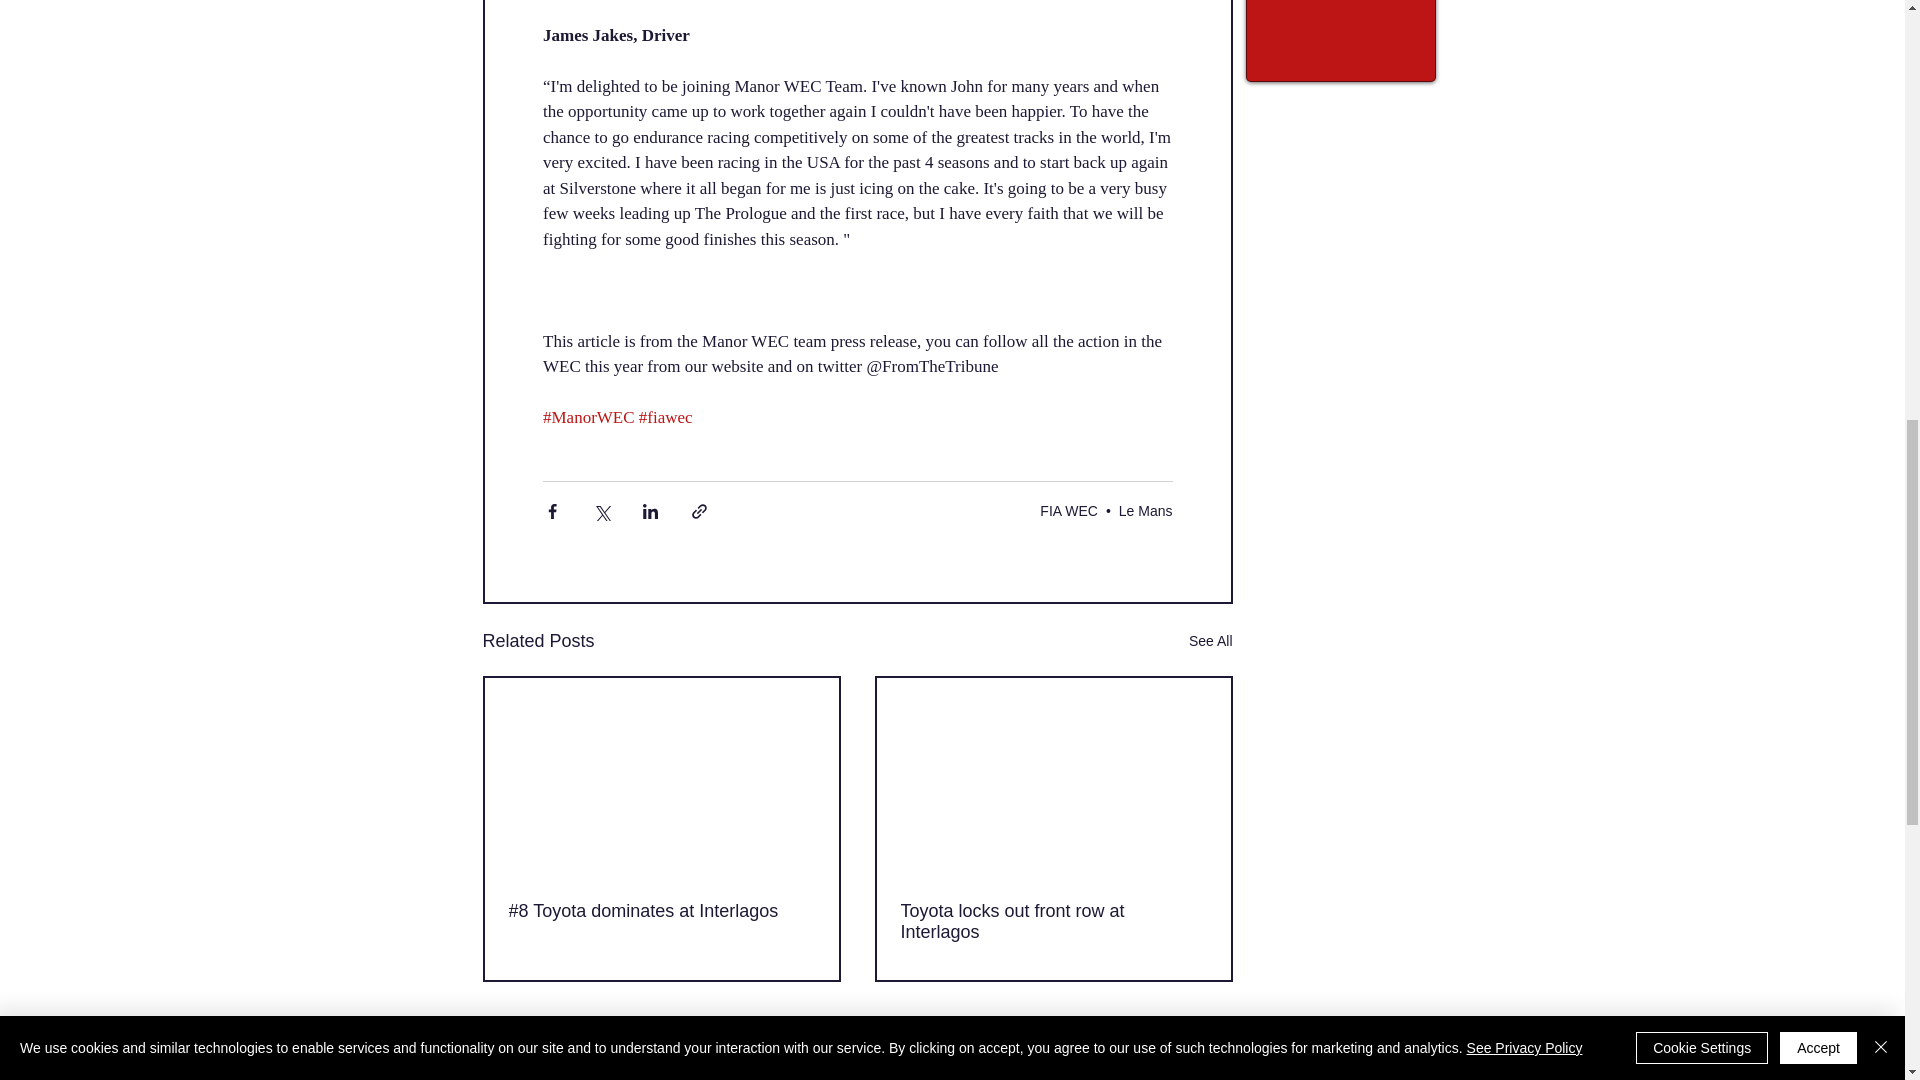 Image resolution: width=1920 pixels, height=1080 pixels. What do you see at coordinates (1210, 641) in the screenshot?
I see `See All` at bounding box center [1210, 641].